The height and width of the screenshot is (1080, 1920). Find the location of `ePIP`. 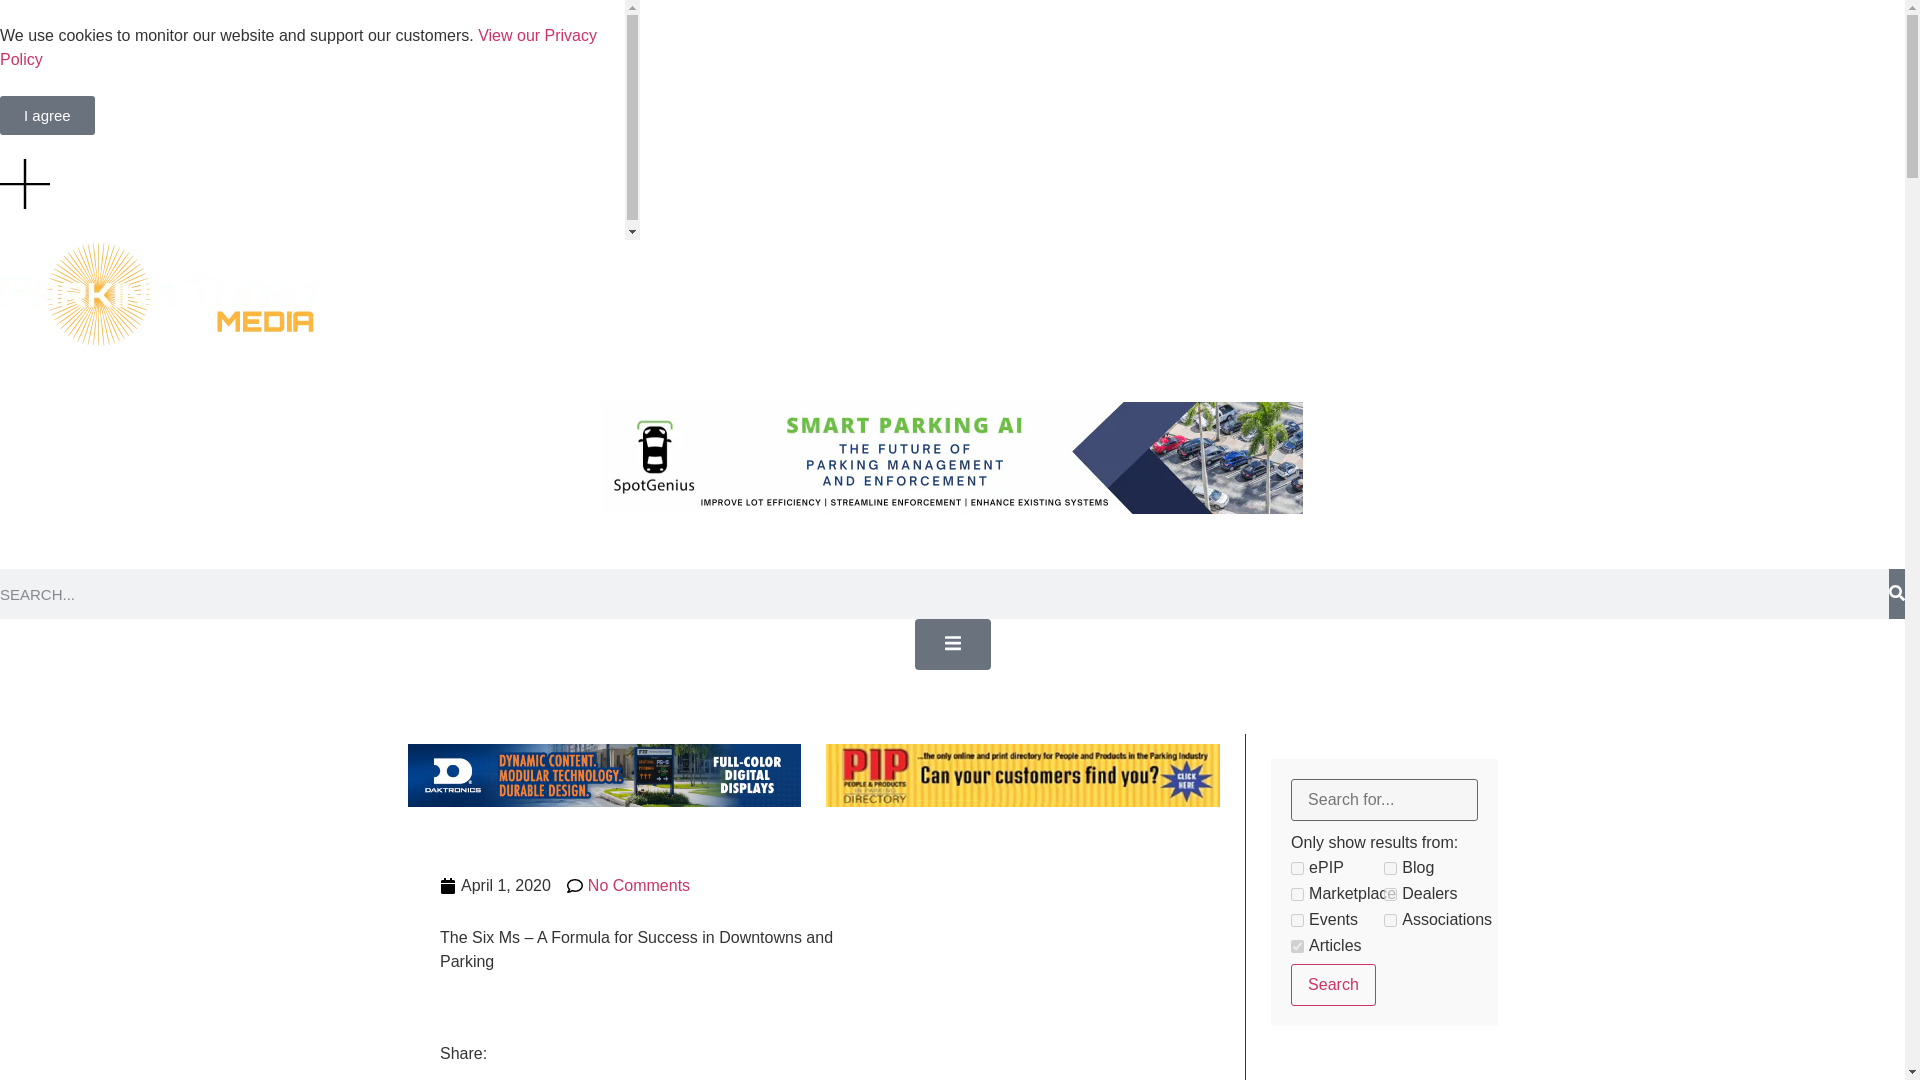

ePIP is located at coordinates (1296, 868).